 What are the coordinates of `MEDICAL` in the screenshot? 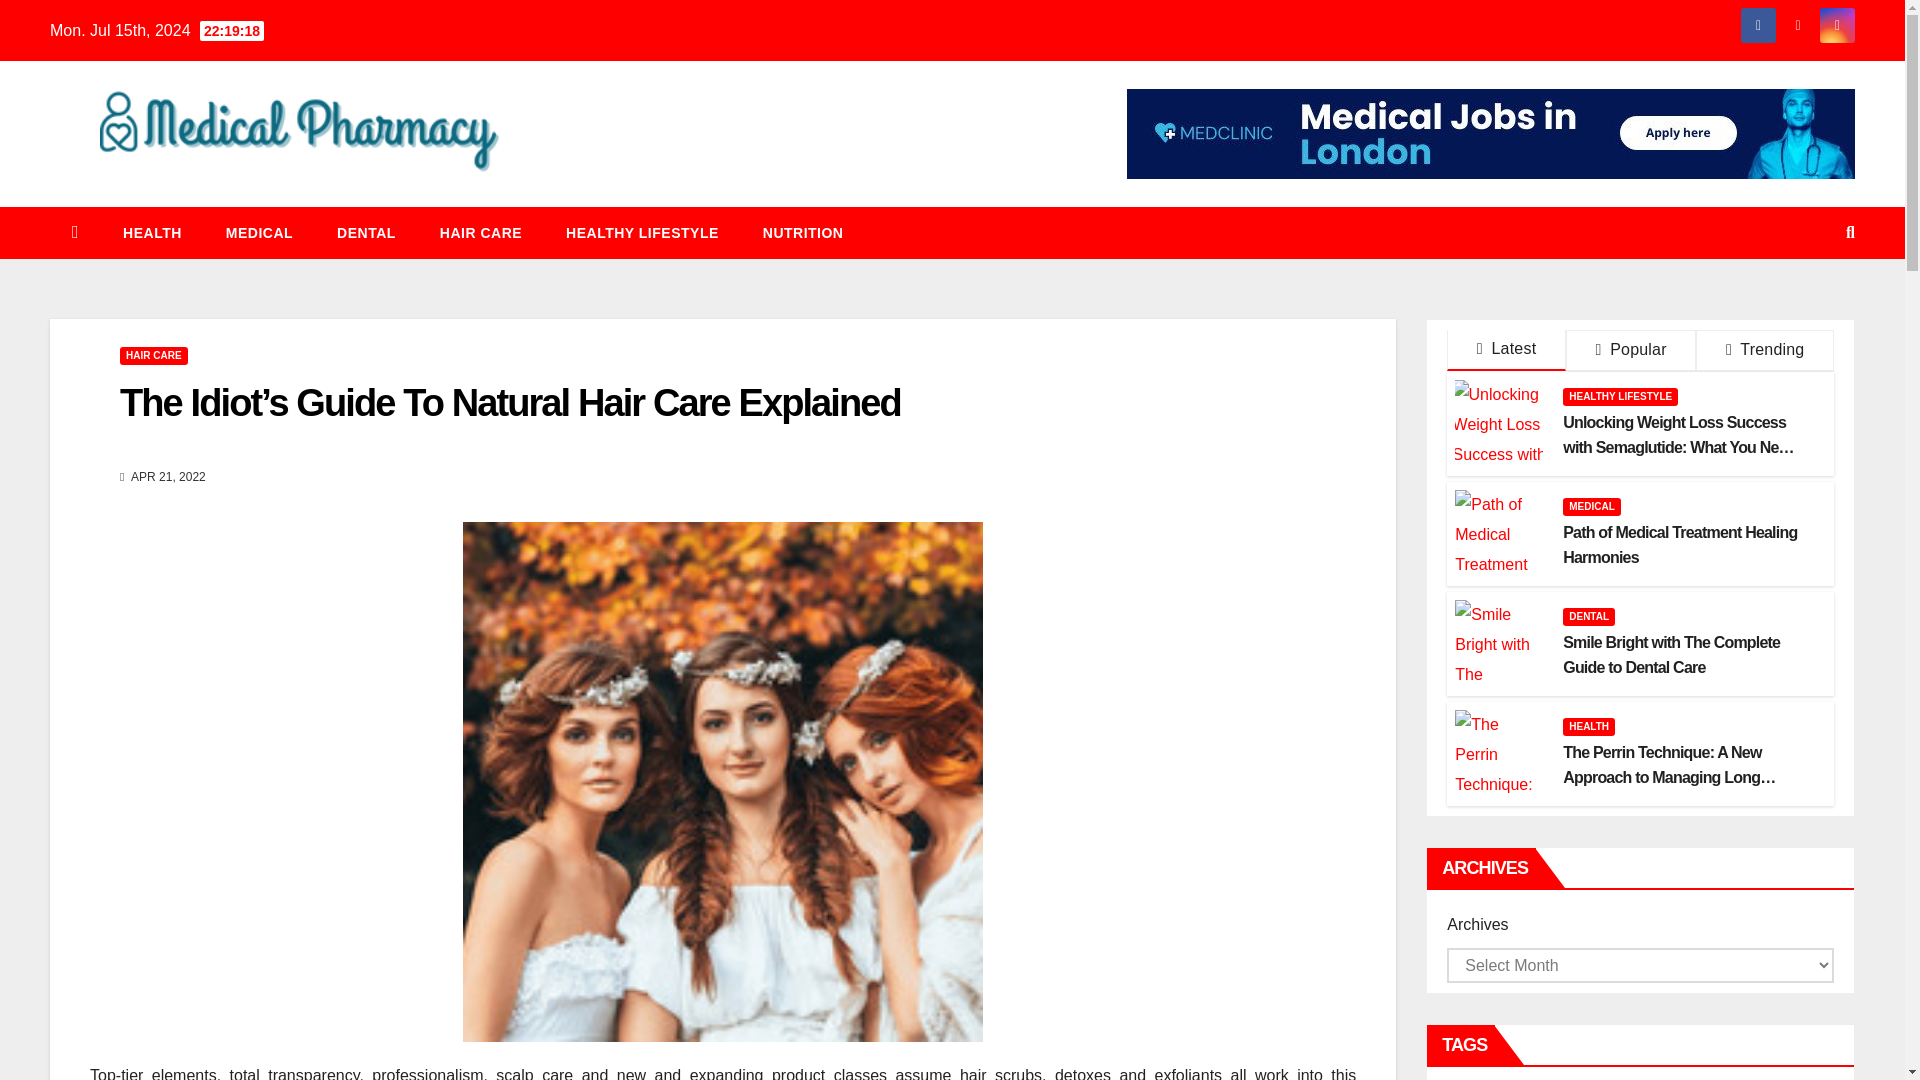 It's located at (258, 233).